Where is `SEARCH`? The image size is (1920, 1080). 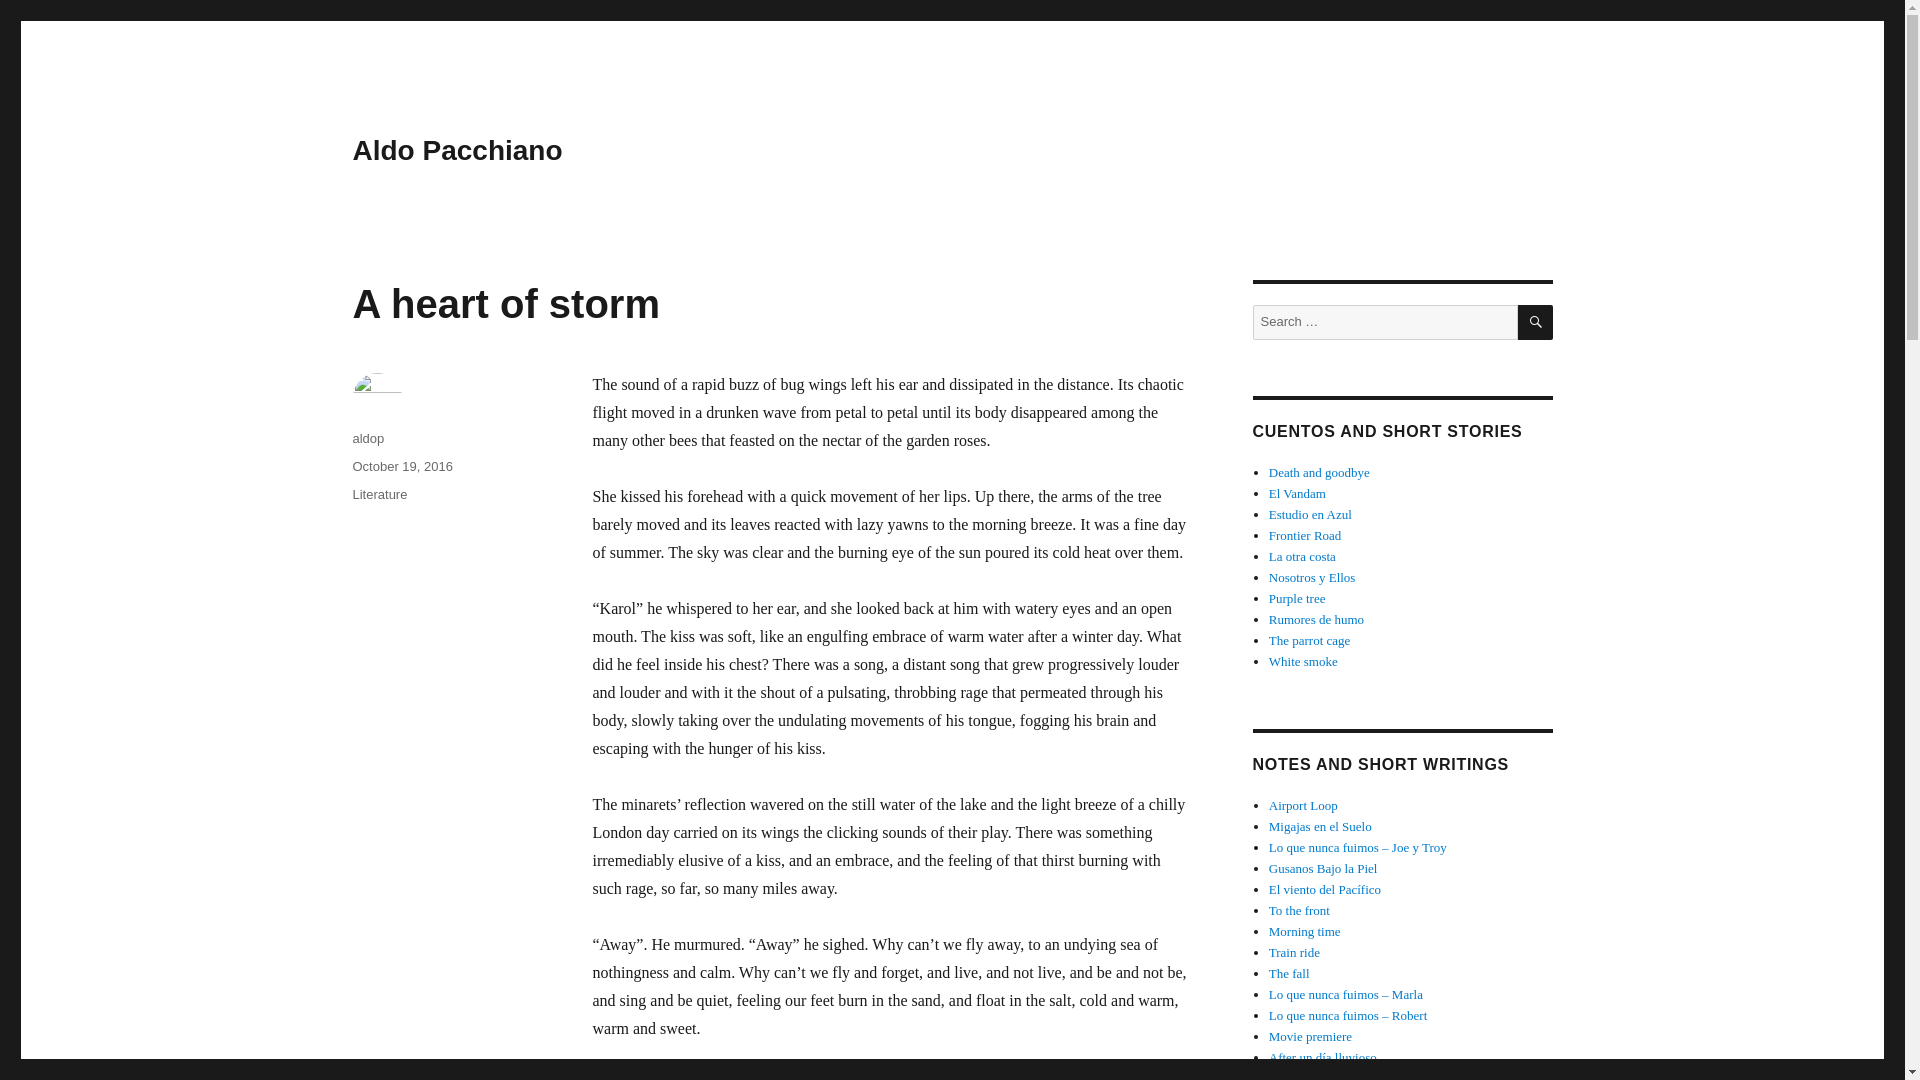 SEARCH is located at coordinates (1536, 322).